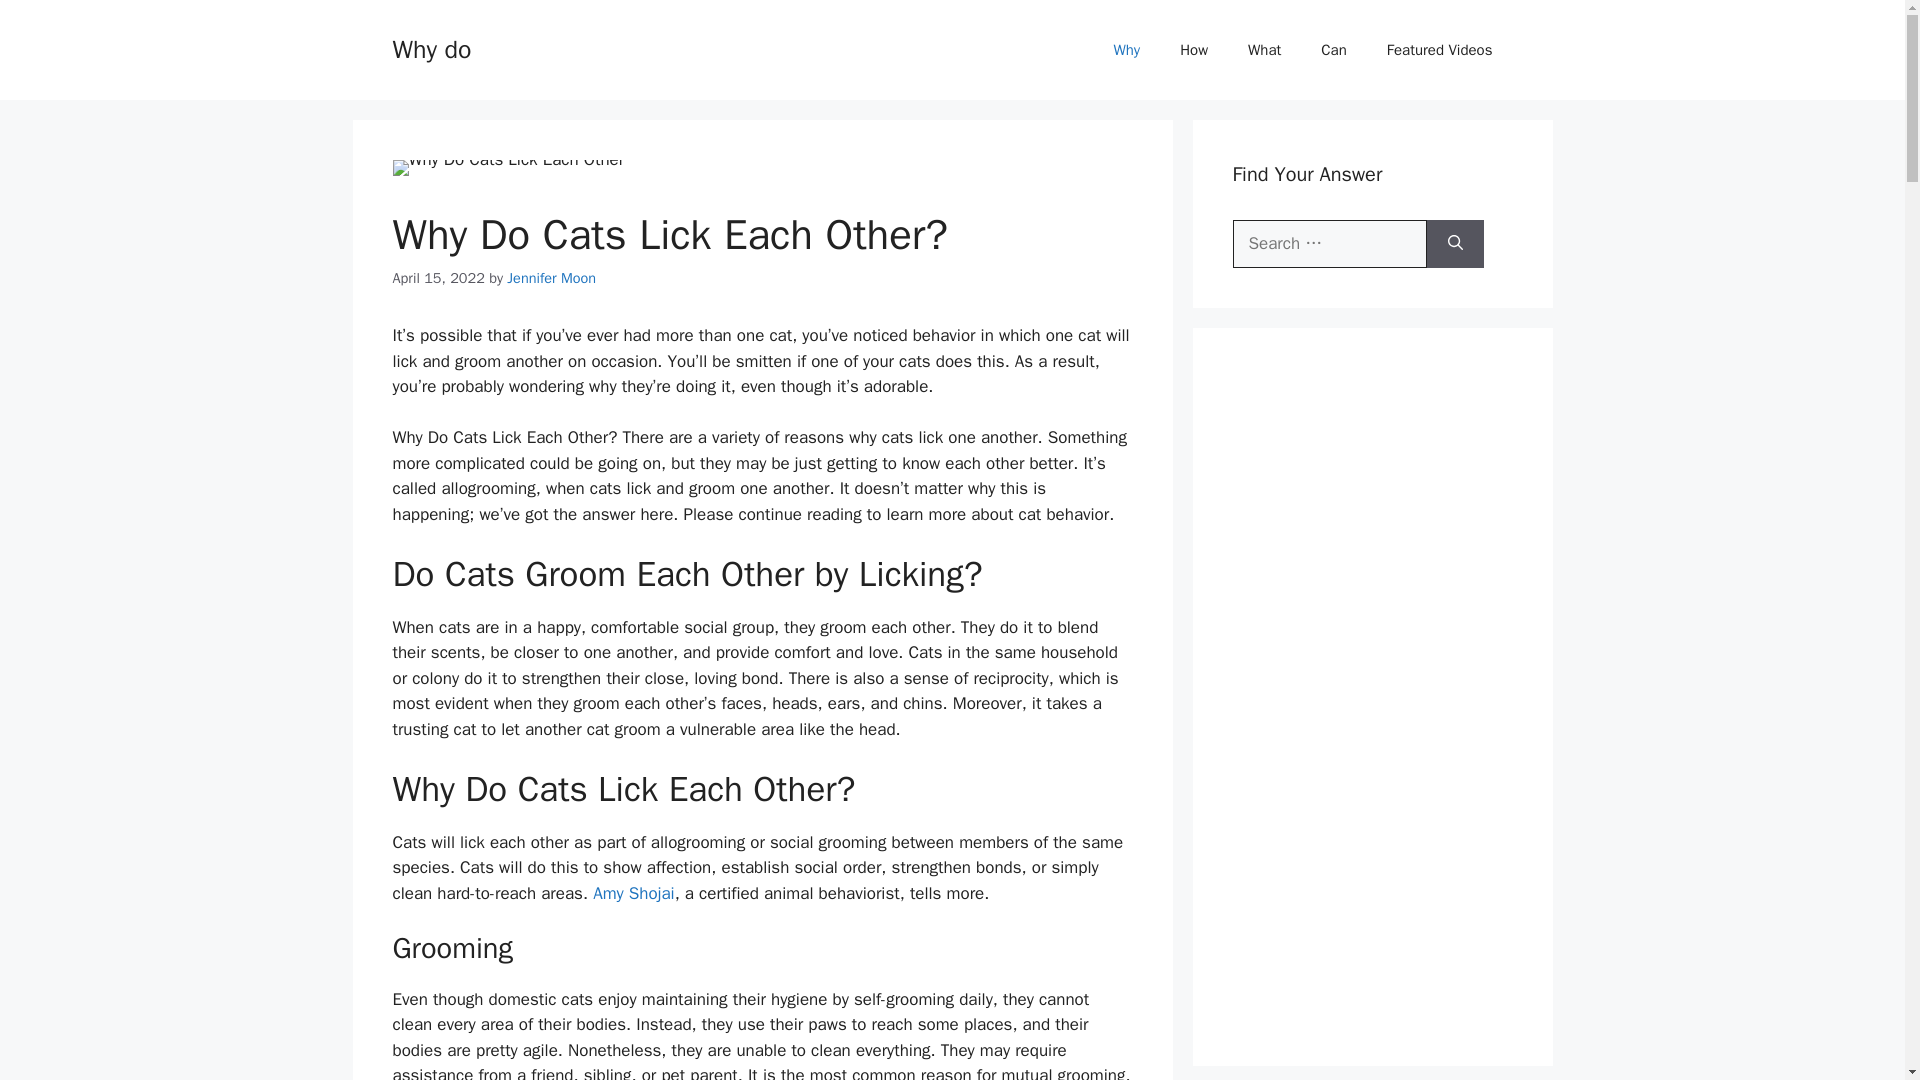 The width and height of the screenshot is (1920, 1080). I want to click on What, so click(1264, 50).